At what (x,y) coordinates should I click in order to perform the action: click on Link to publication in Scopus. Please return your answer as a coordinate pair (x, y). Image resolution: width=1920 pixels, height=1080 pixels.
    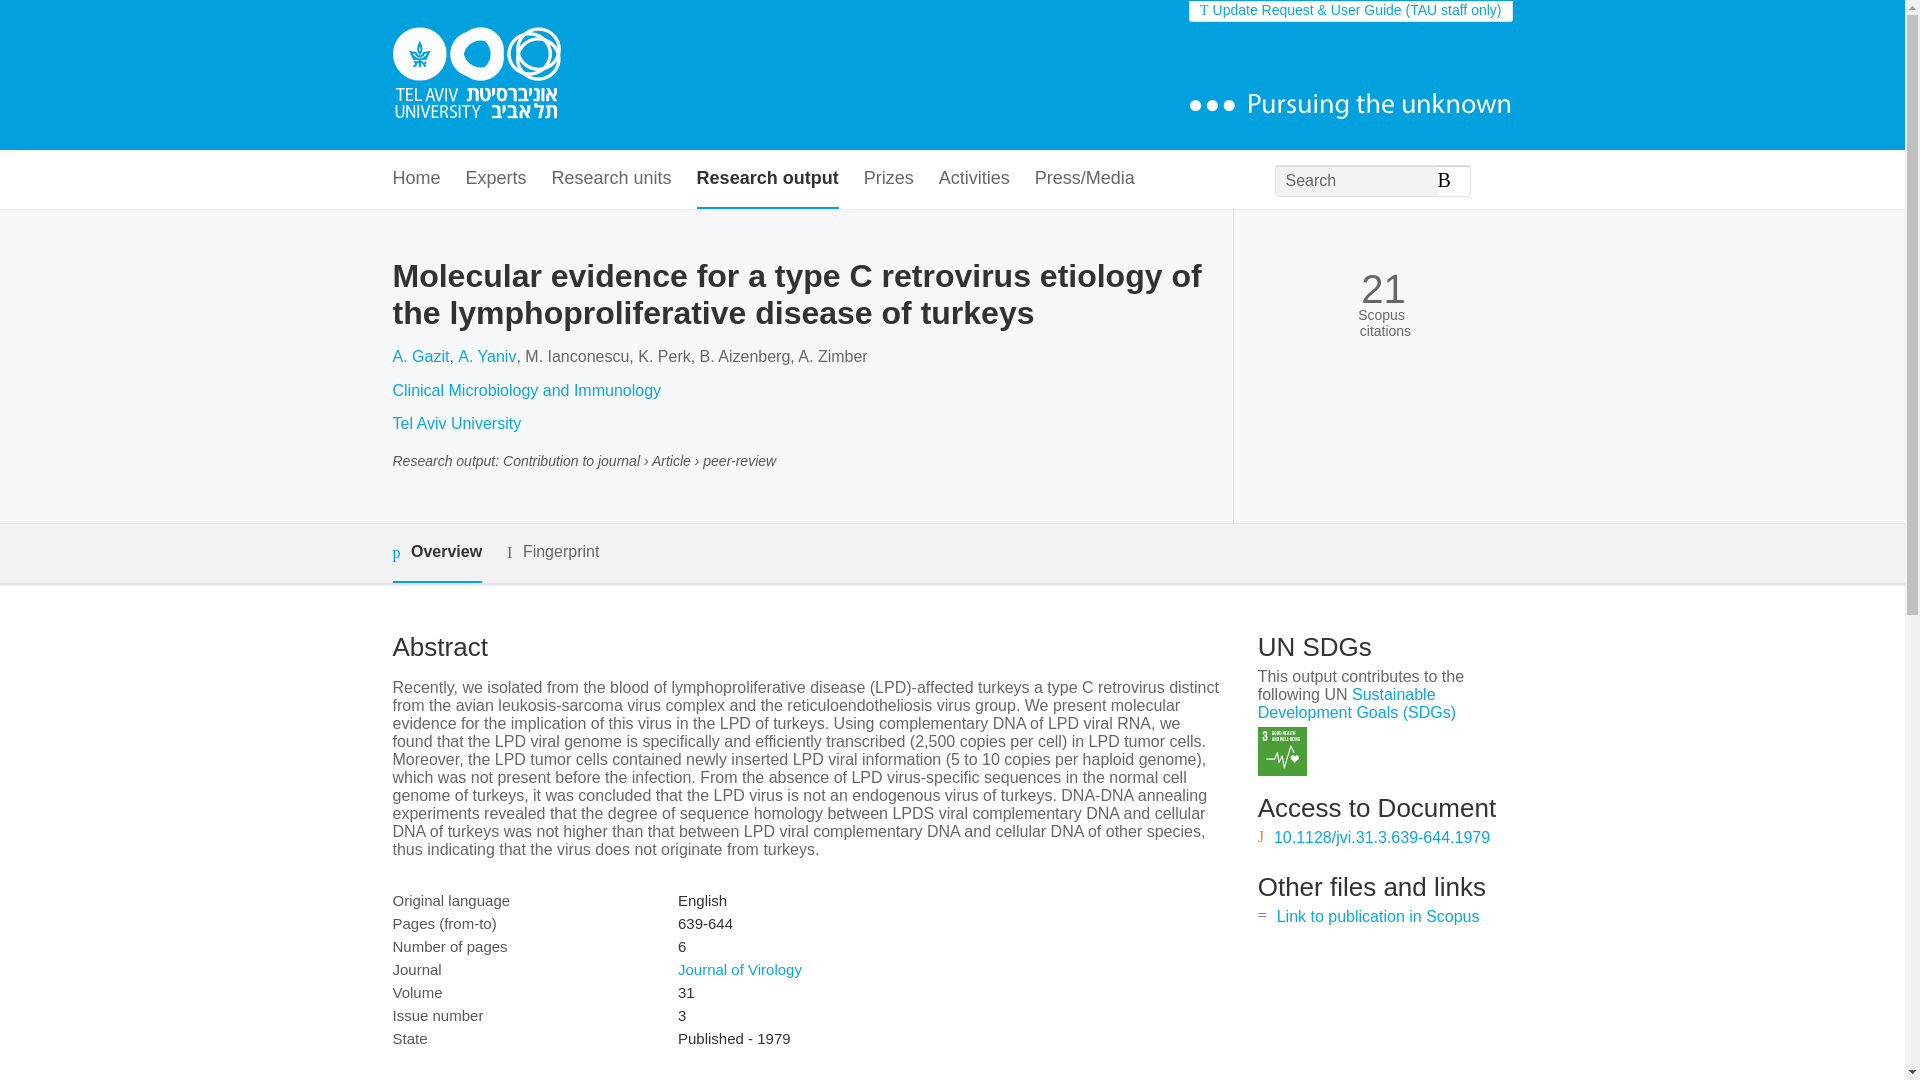
    Looking at the image, I should click on (1378, 916).